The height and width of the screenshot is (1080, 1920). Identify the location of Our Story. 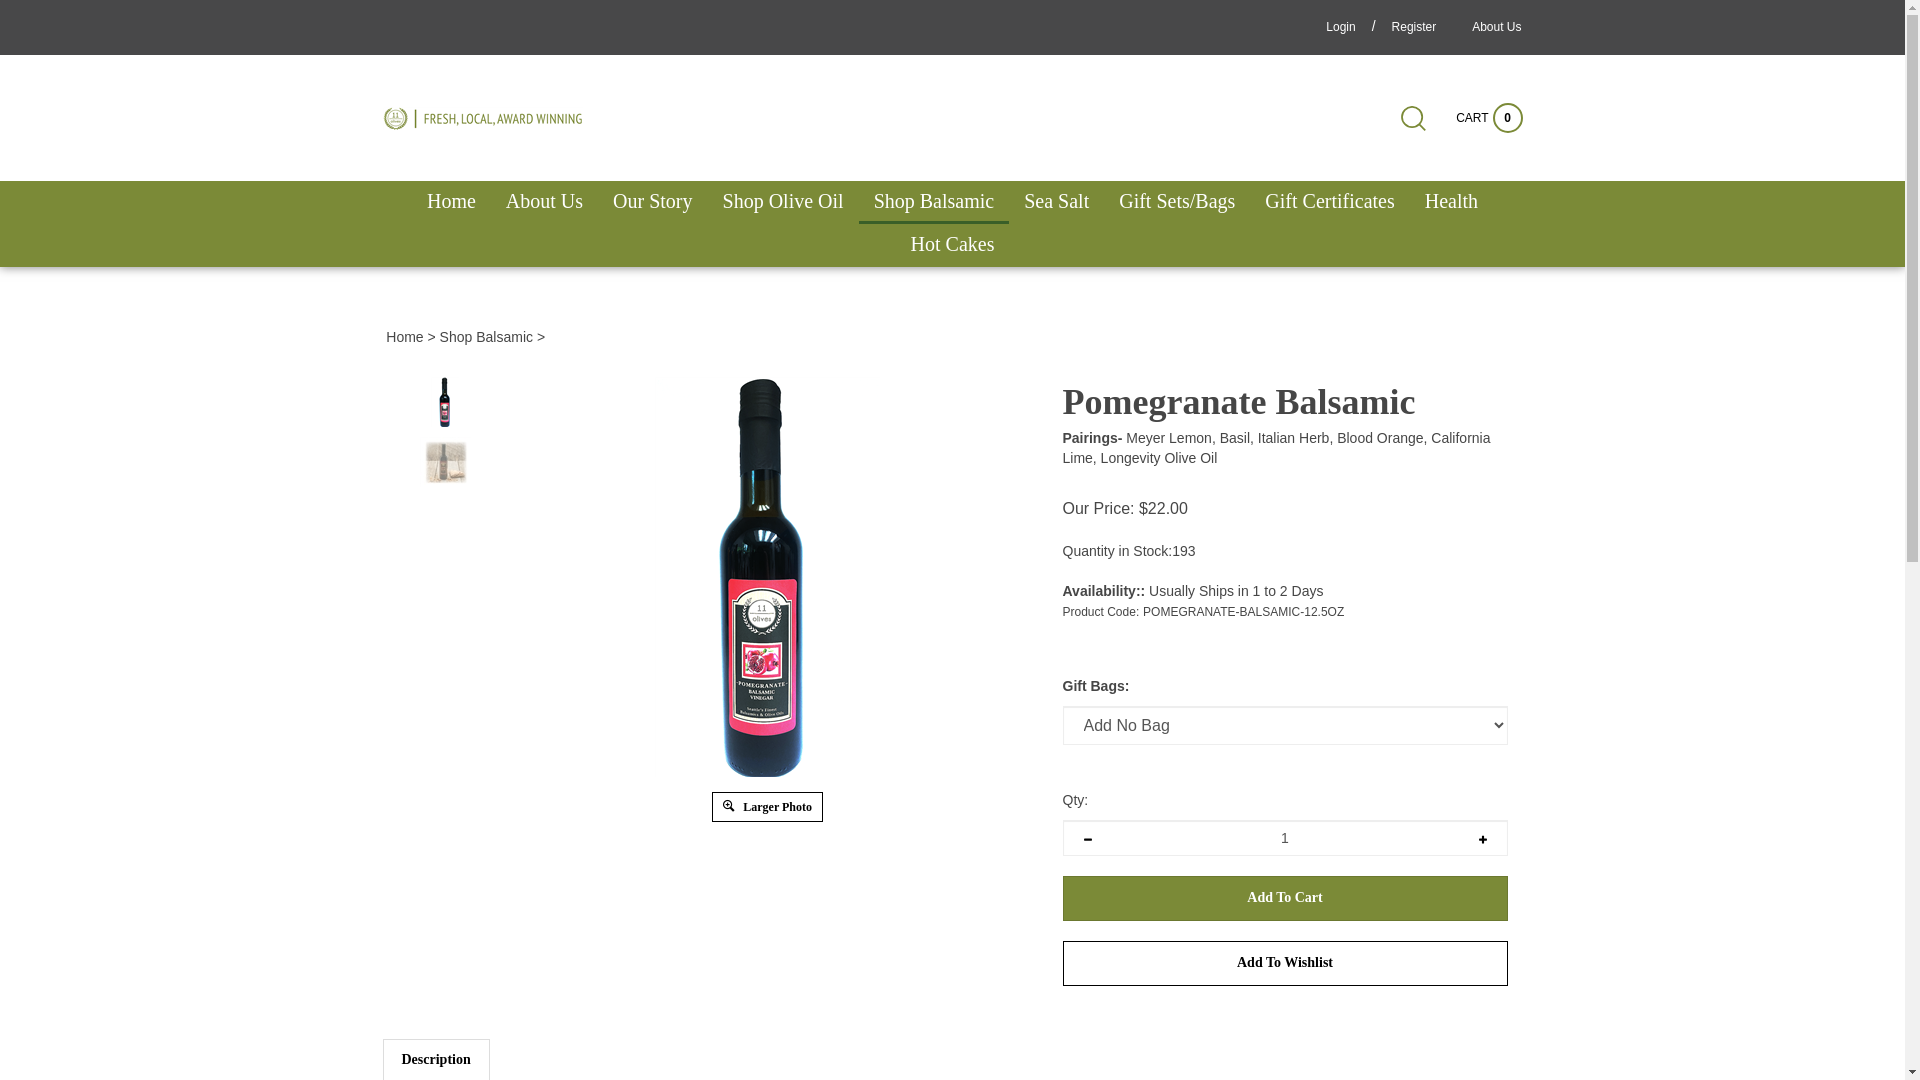
(652, 202).